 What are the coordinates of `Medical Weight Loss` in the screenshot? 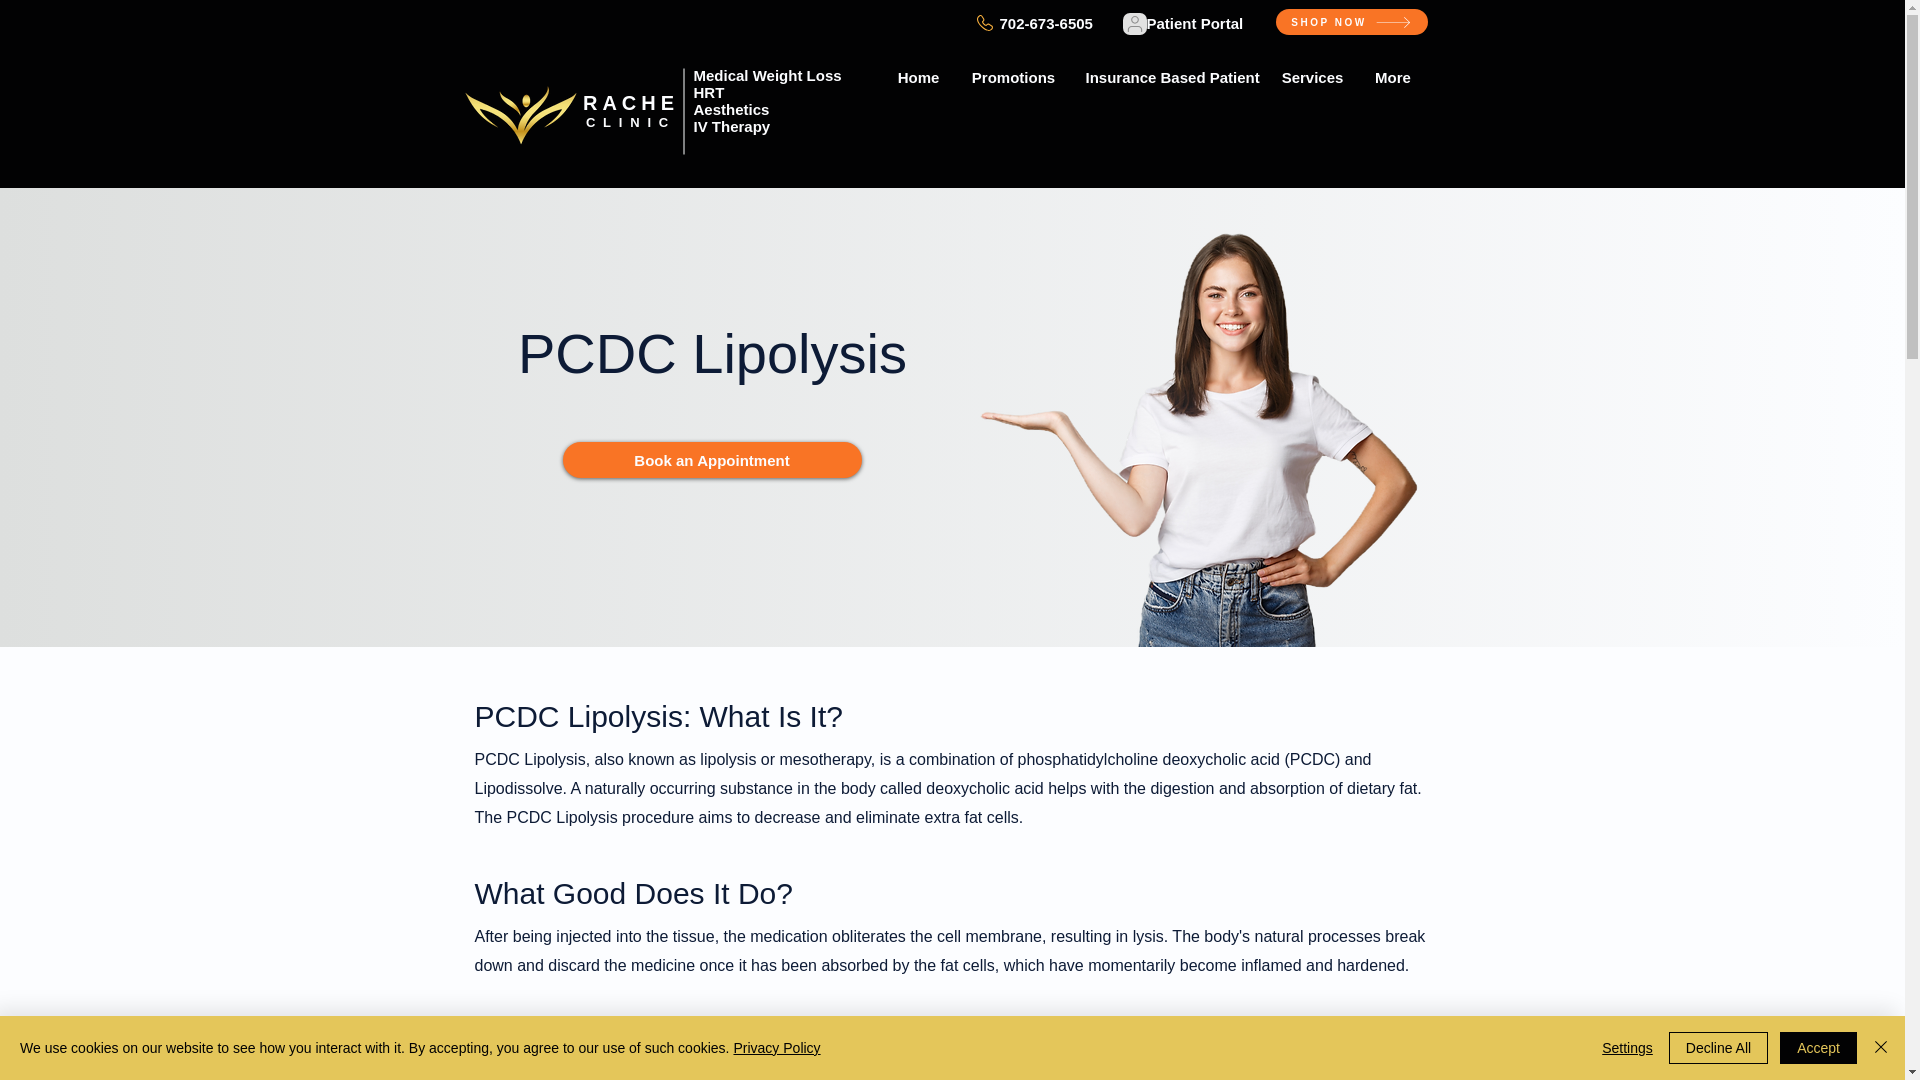 It's located at (768, 75).